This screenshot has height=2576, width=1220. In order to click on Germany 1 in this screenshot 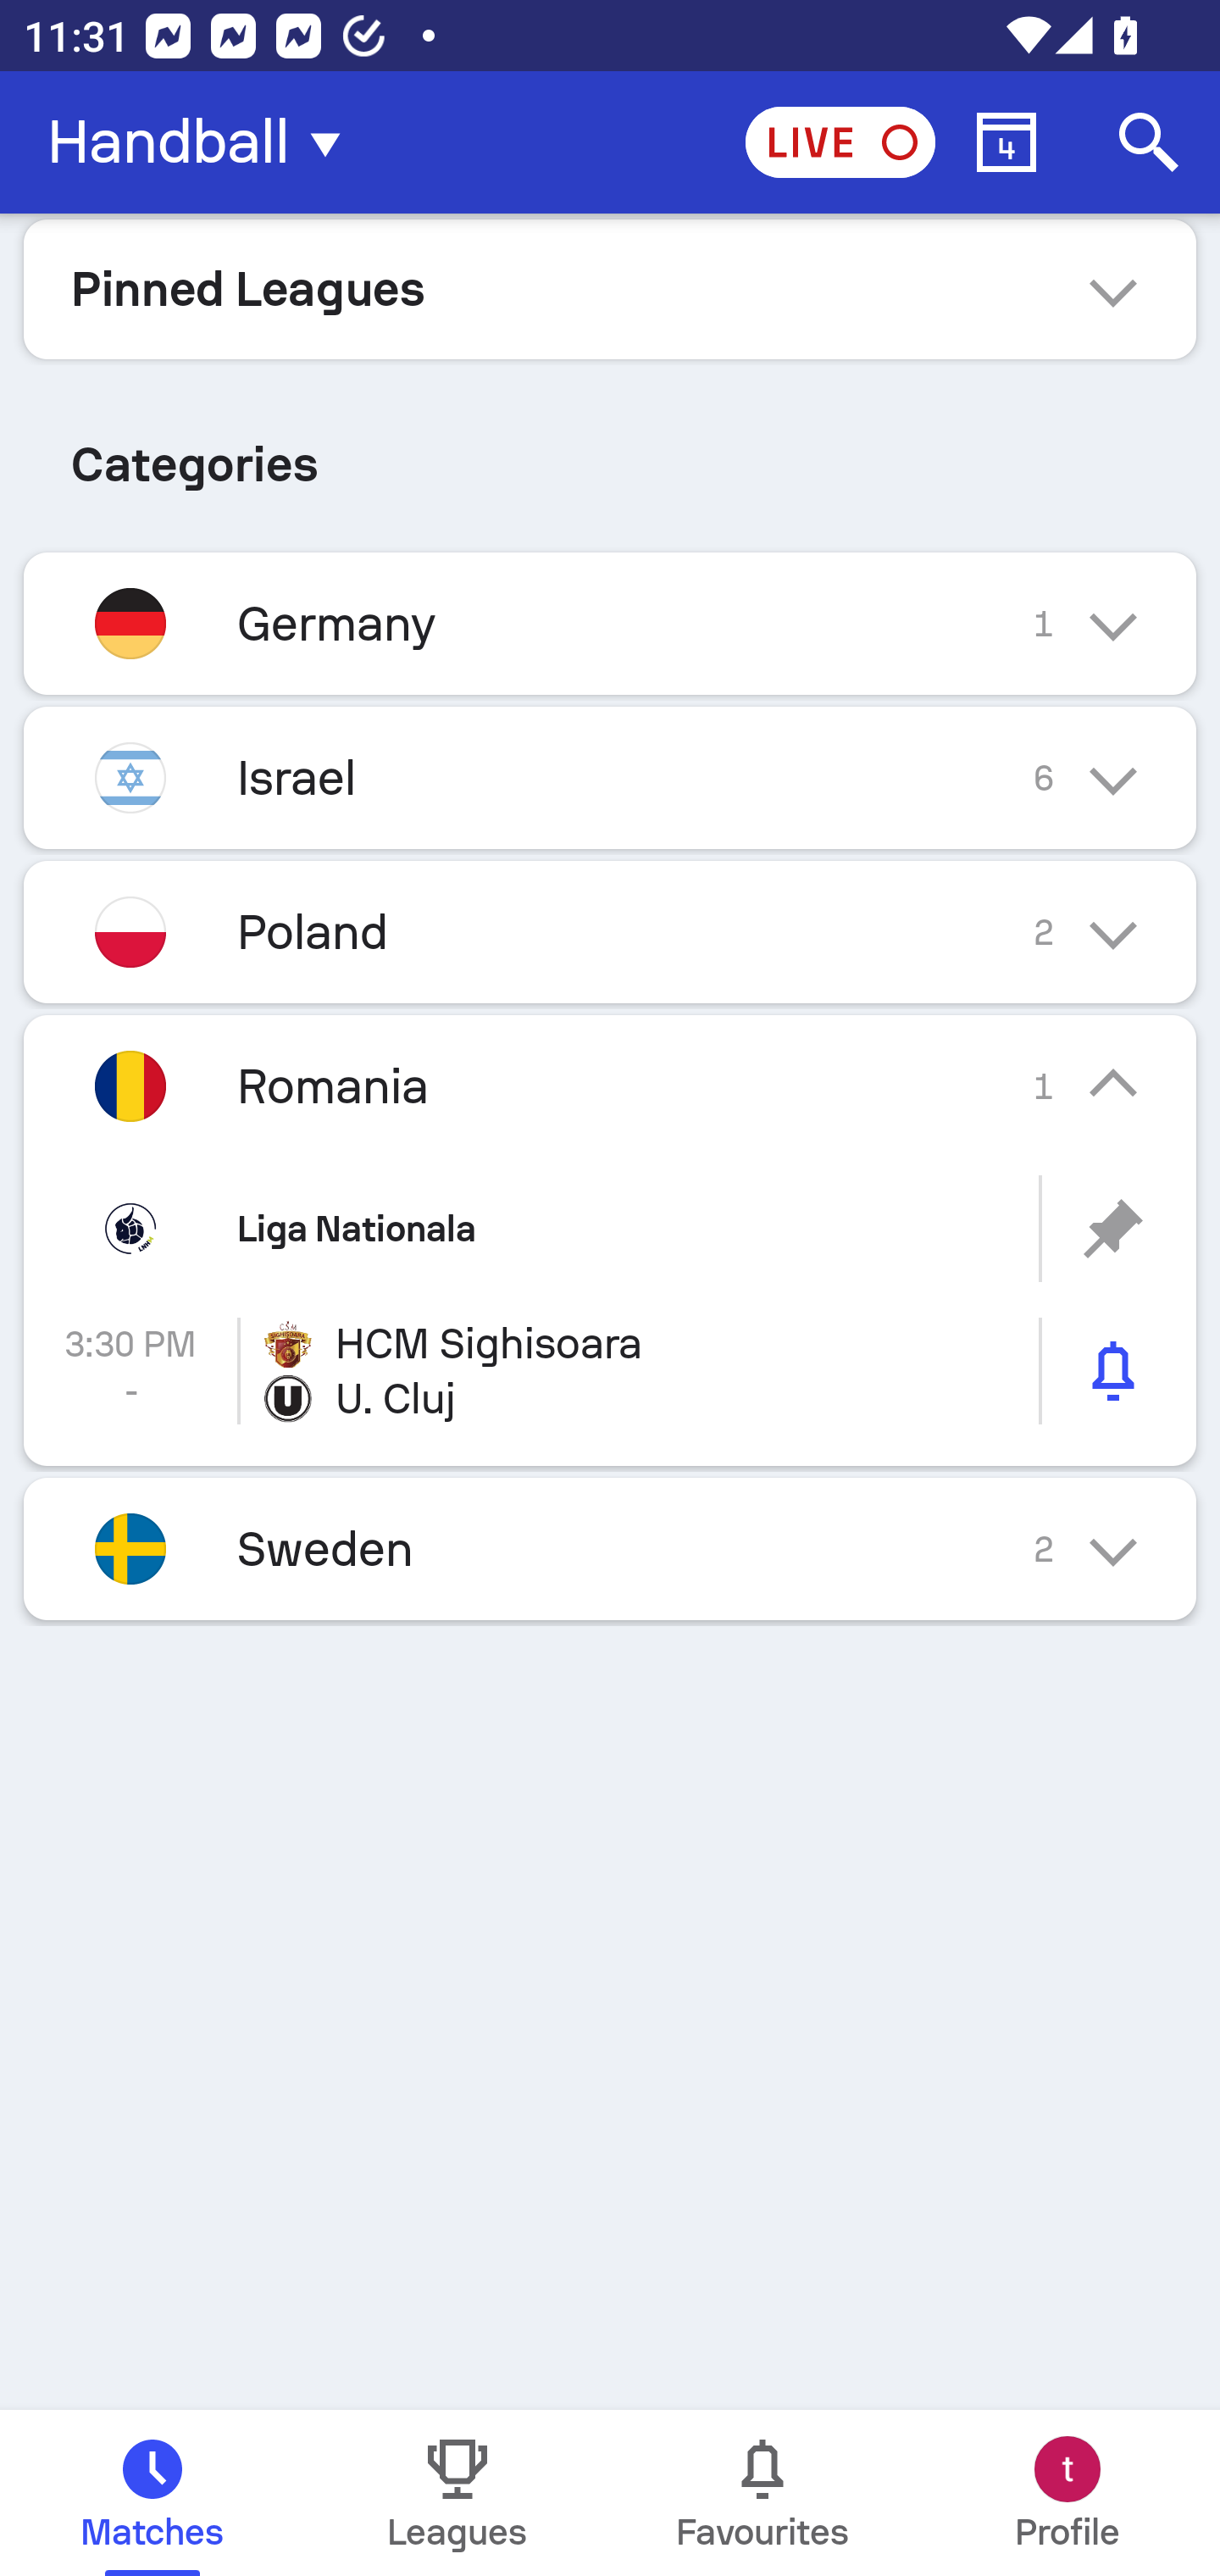, I will do `click(610, 623)`.